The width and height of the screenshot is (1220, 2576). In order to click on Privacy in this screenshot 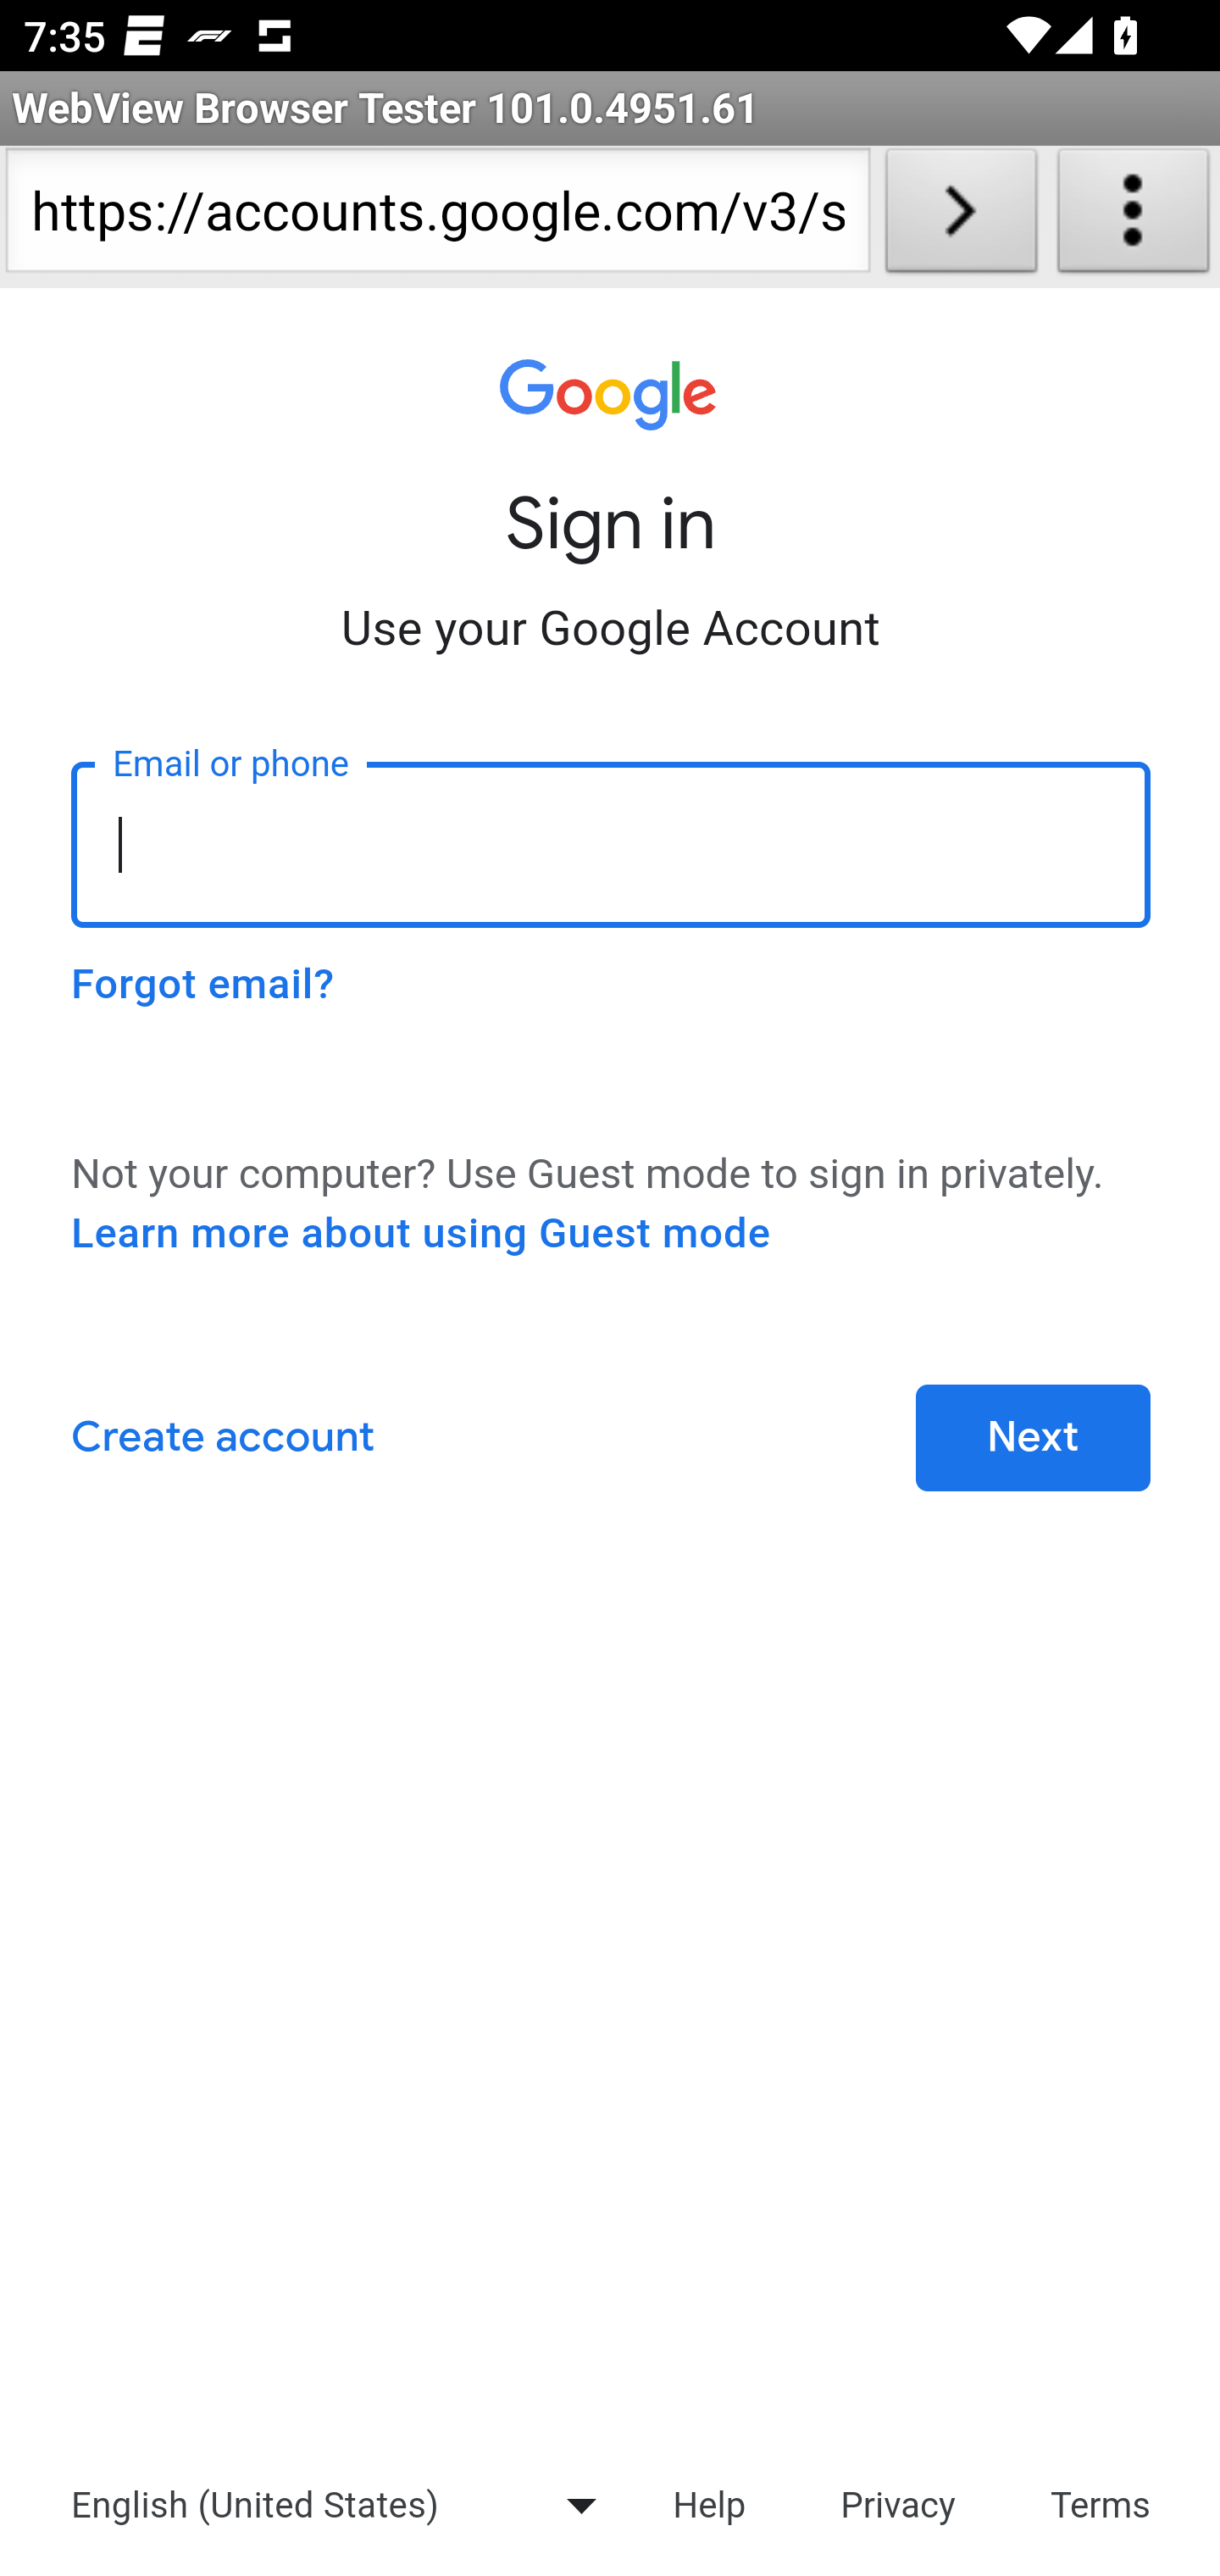, I will do `click(898, 2503)`.